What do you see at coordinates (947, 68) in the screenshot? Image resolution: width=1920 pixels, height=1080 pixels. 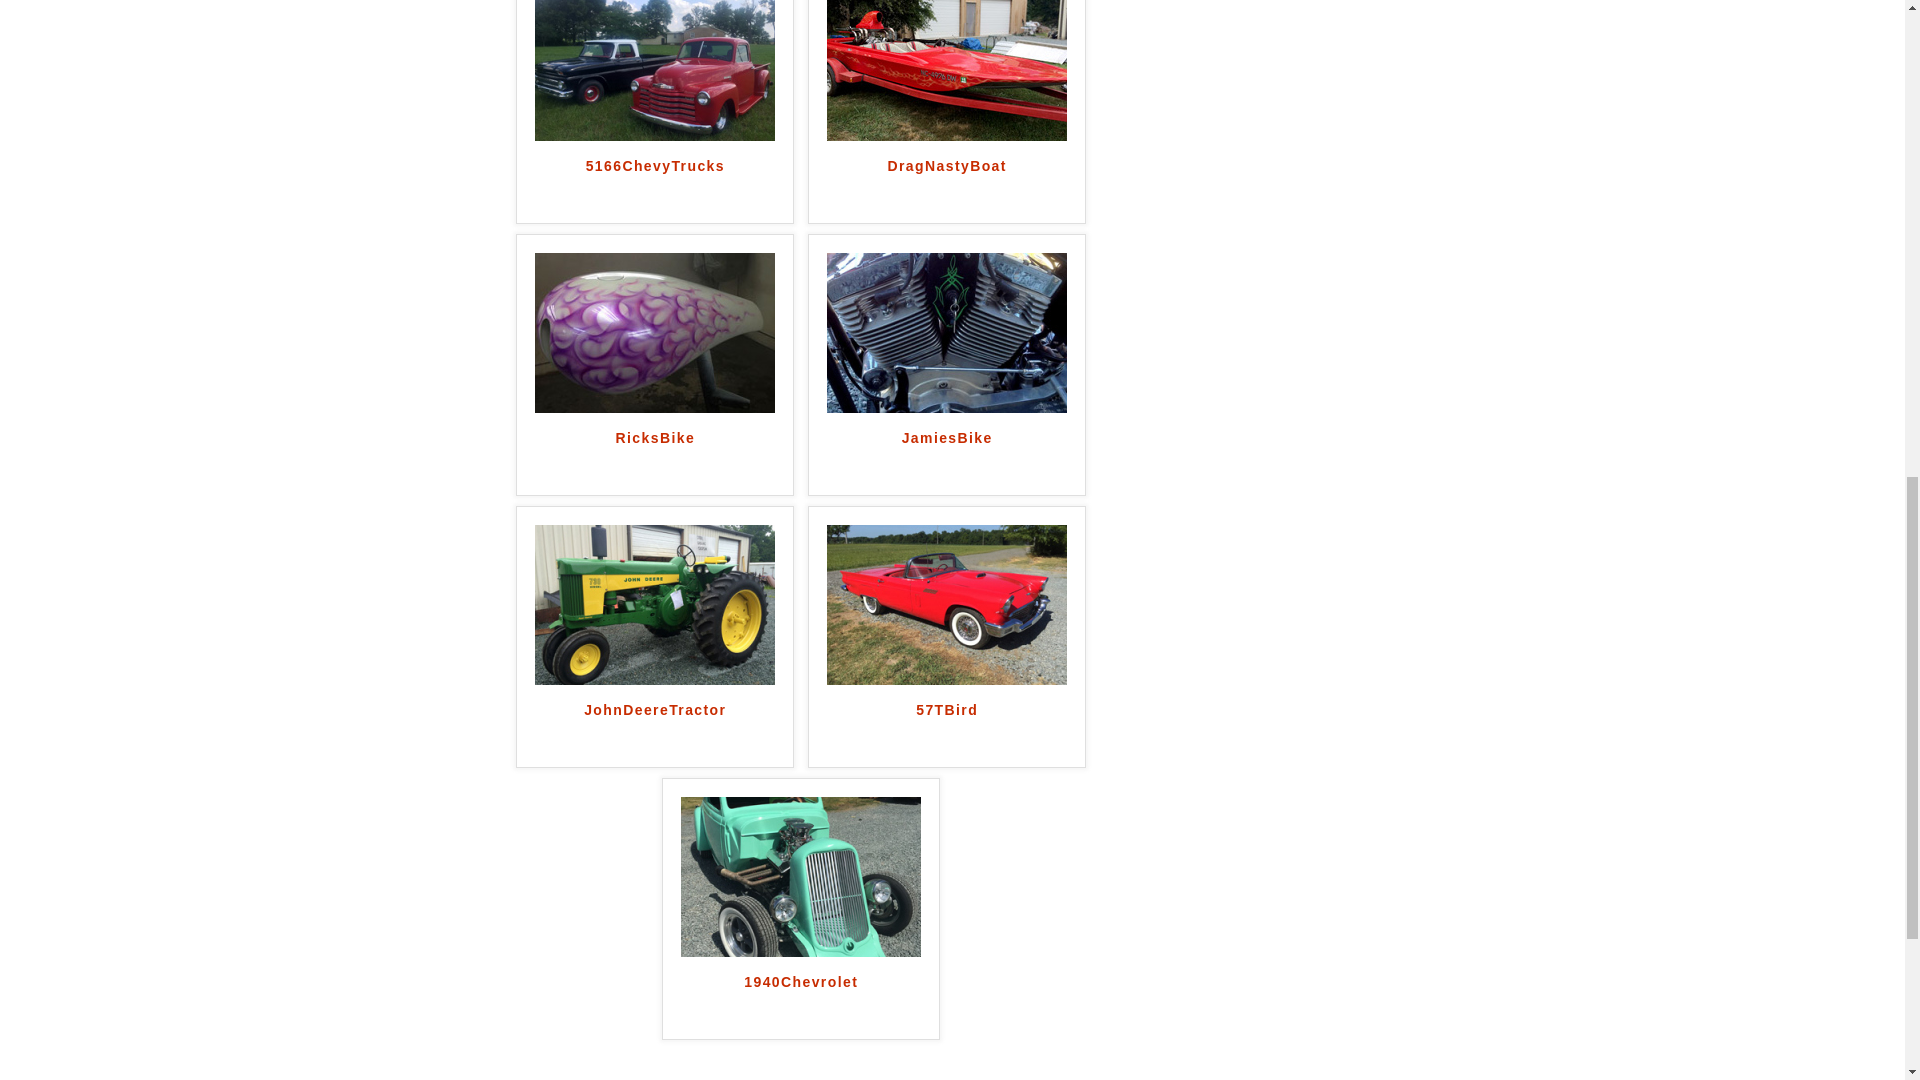 I see `DragNastyBoat` at bounding box center [947, 68].